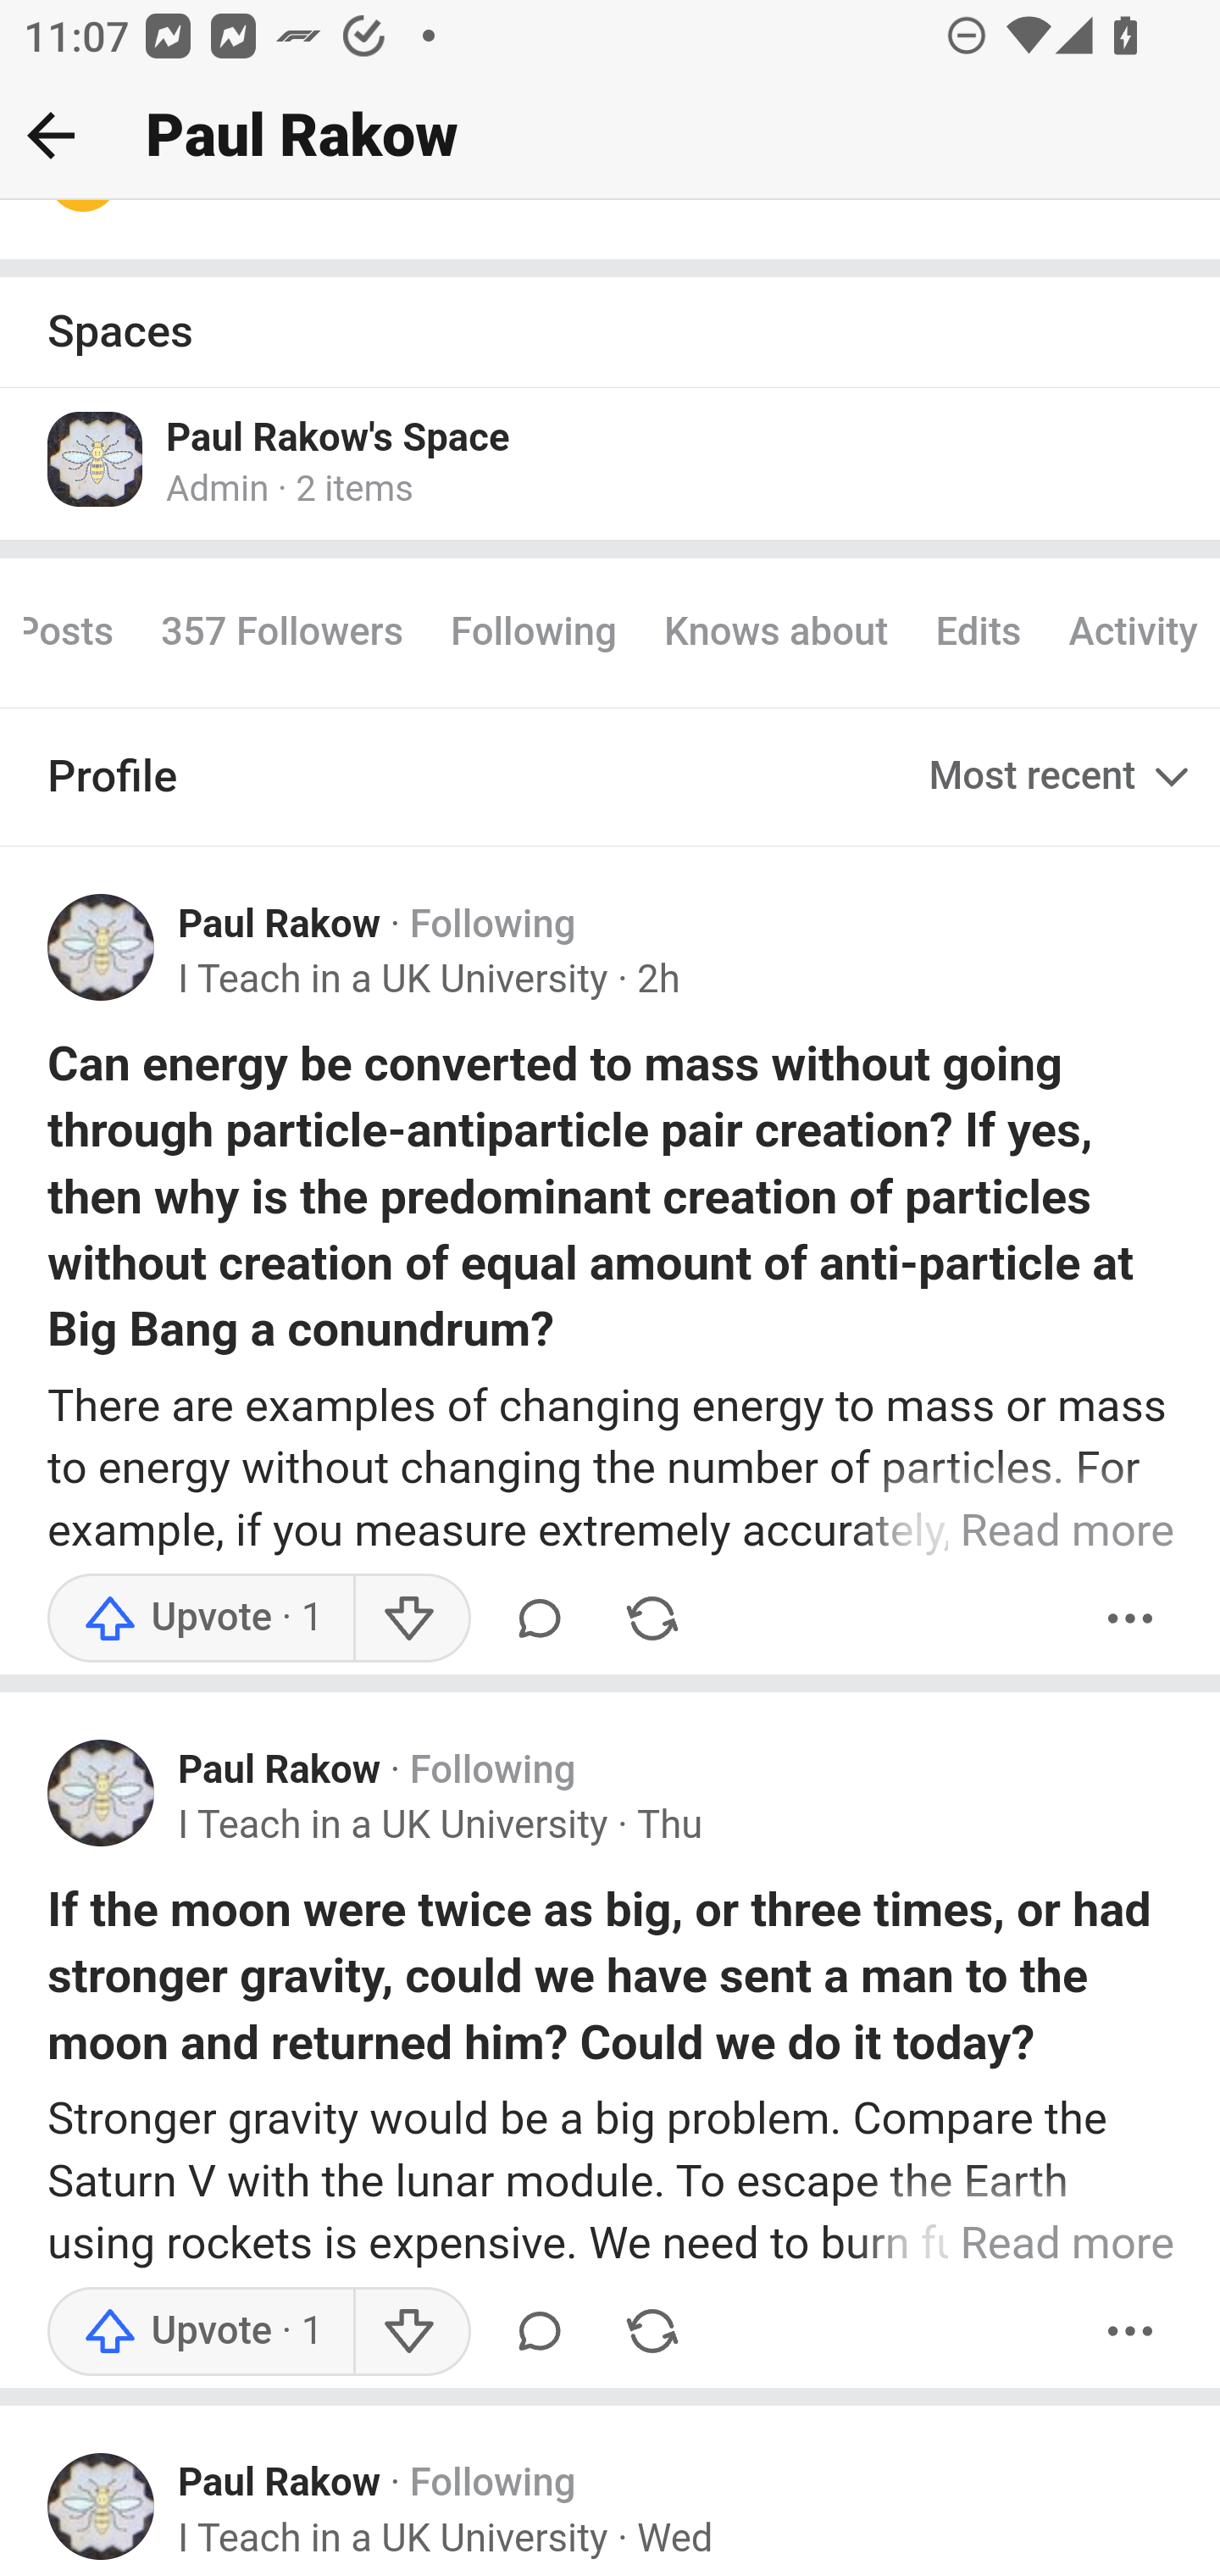 Image resolution: width=1220 pixels, height=2576 pixels. I want to click on Downvote, so click(410, 1620).